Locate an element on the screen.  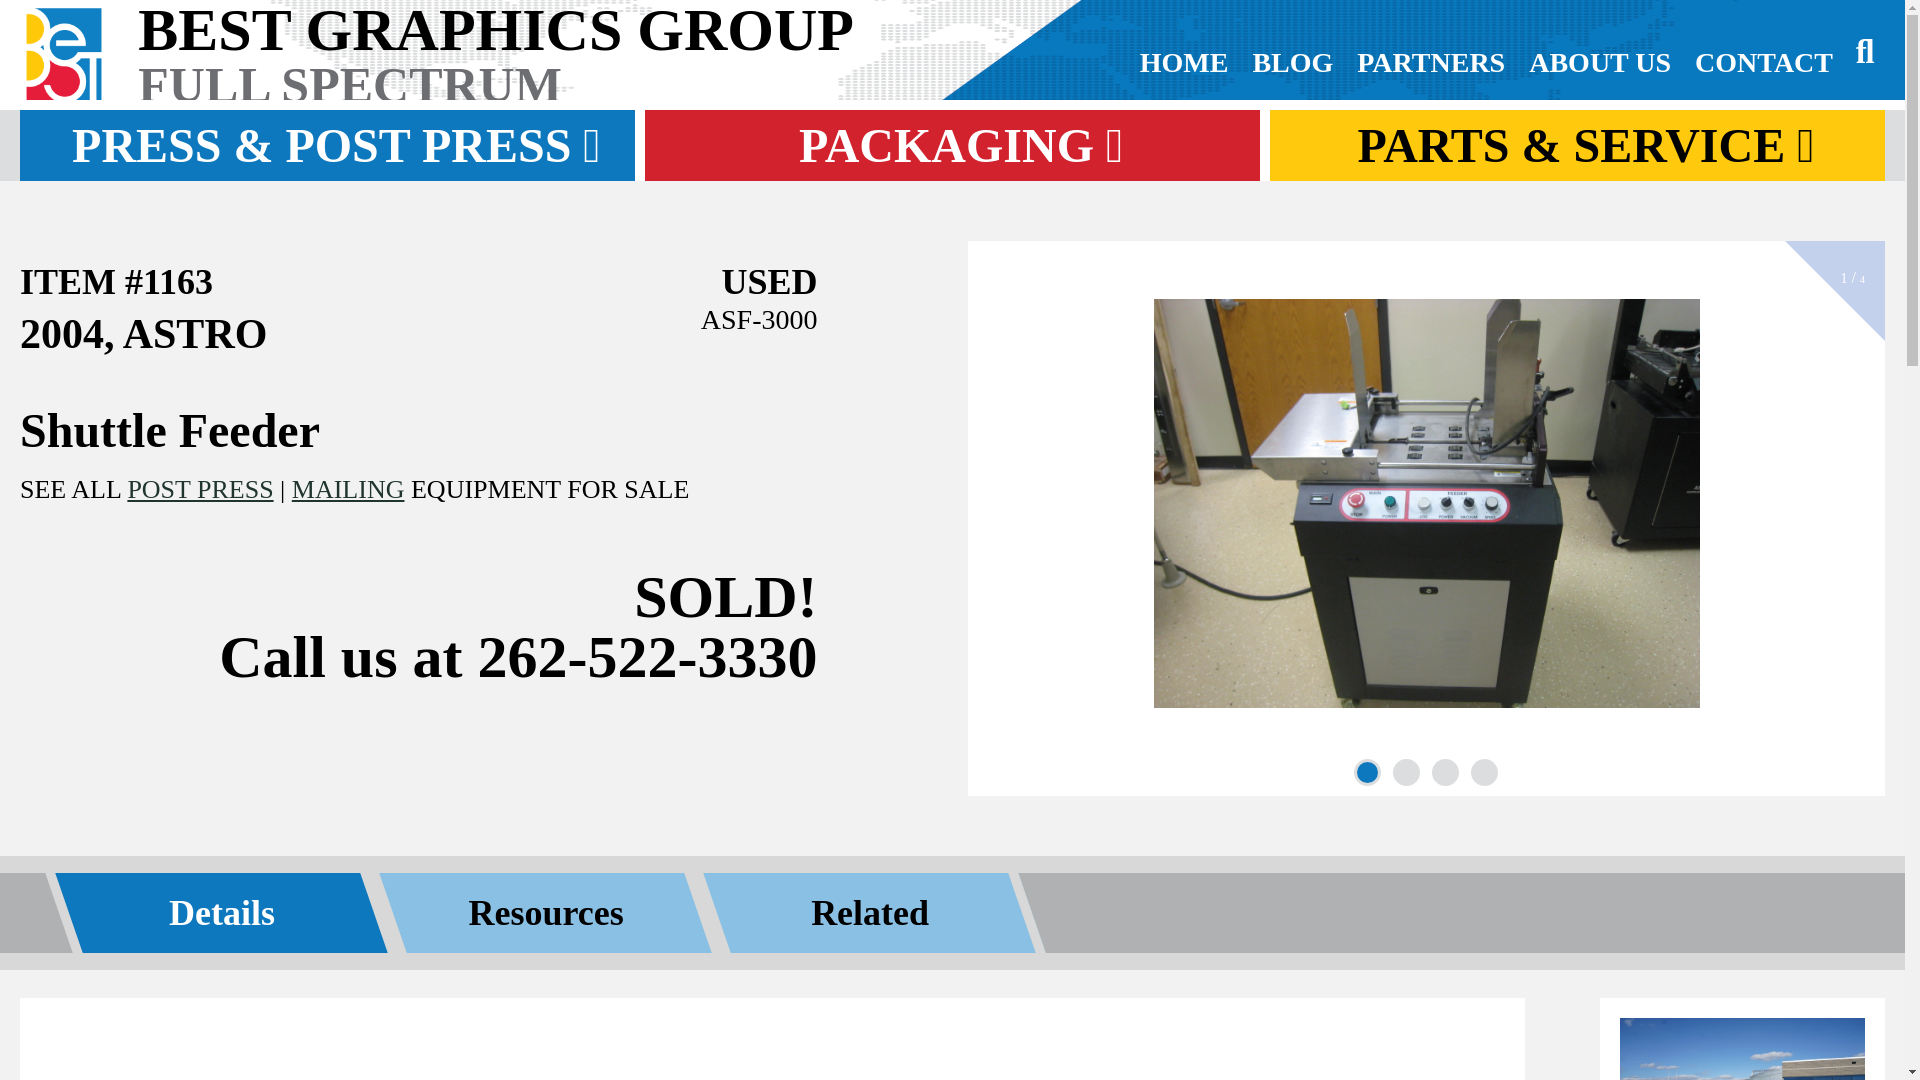
Mailing is located at coordinates (348, 490).